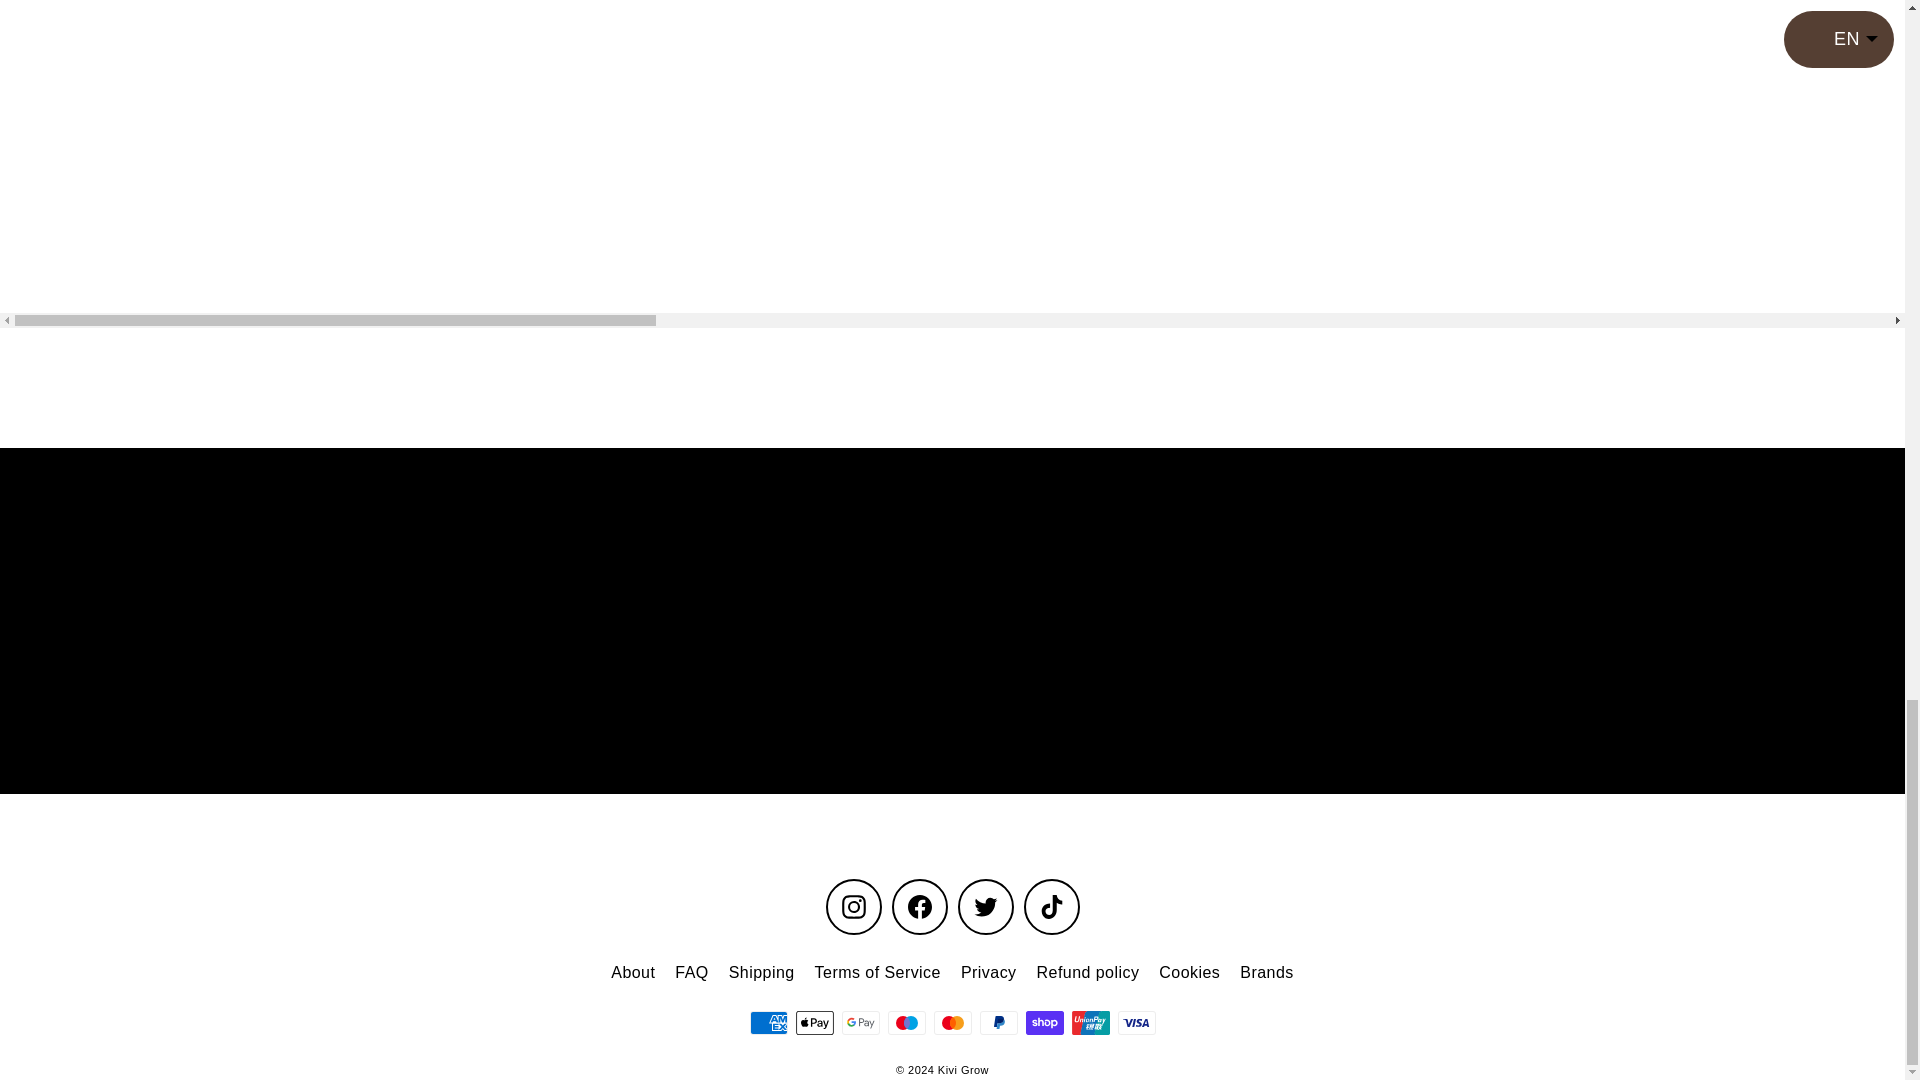  What do you see at coordinates (860, 1022) in the screenshot?
I see `Google Pay` at bounding box center [860, 1022].